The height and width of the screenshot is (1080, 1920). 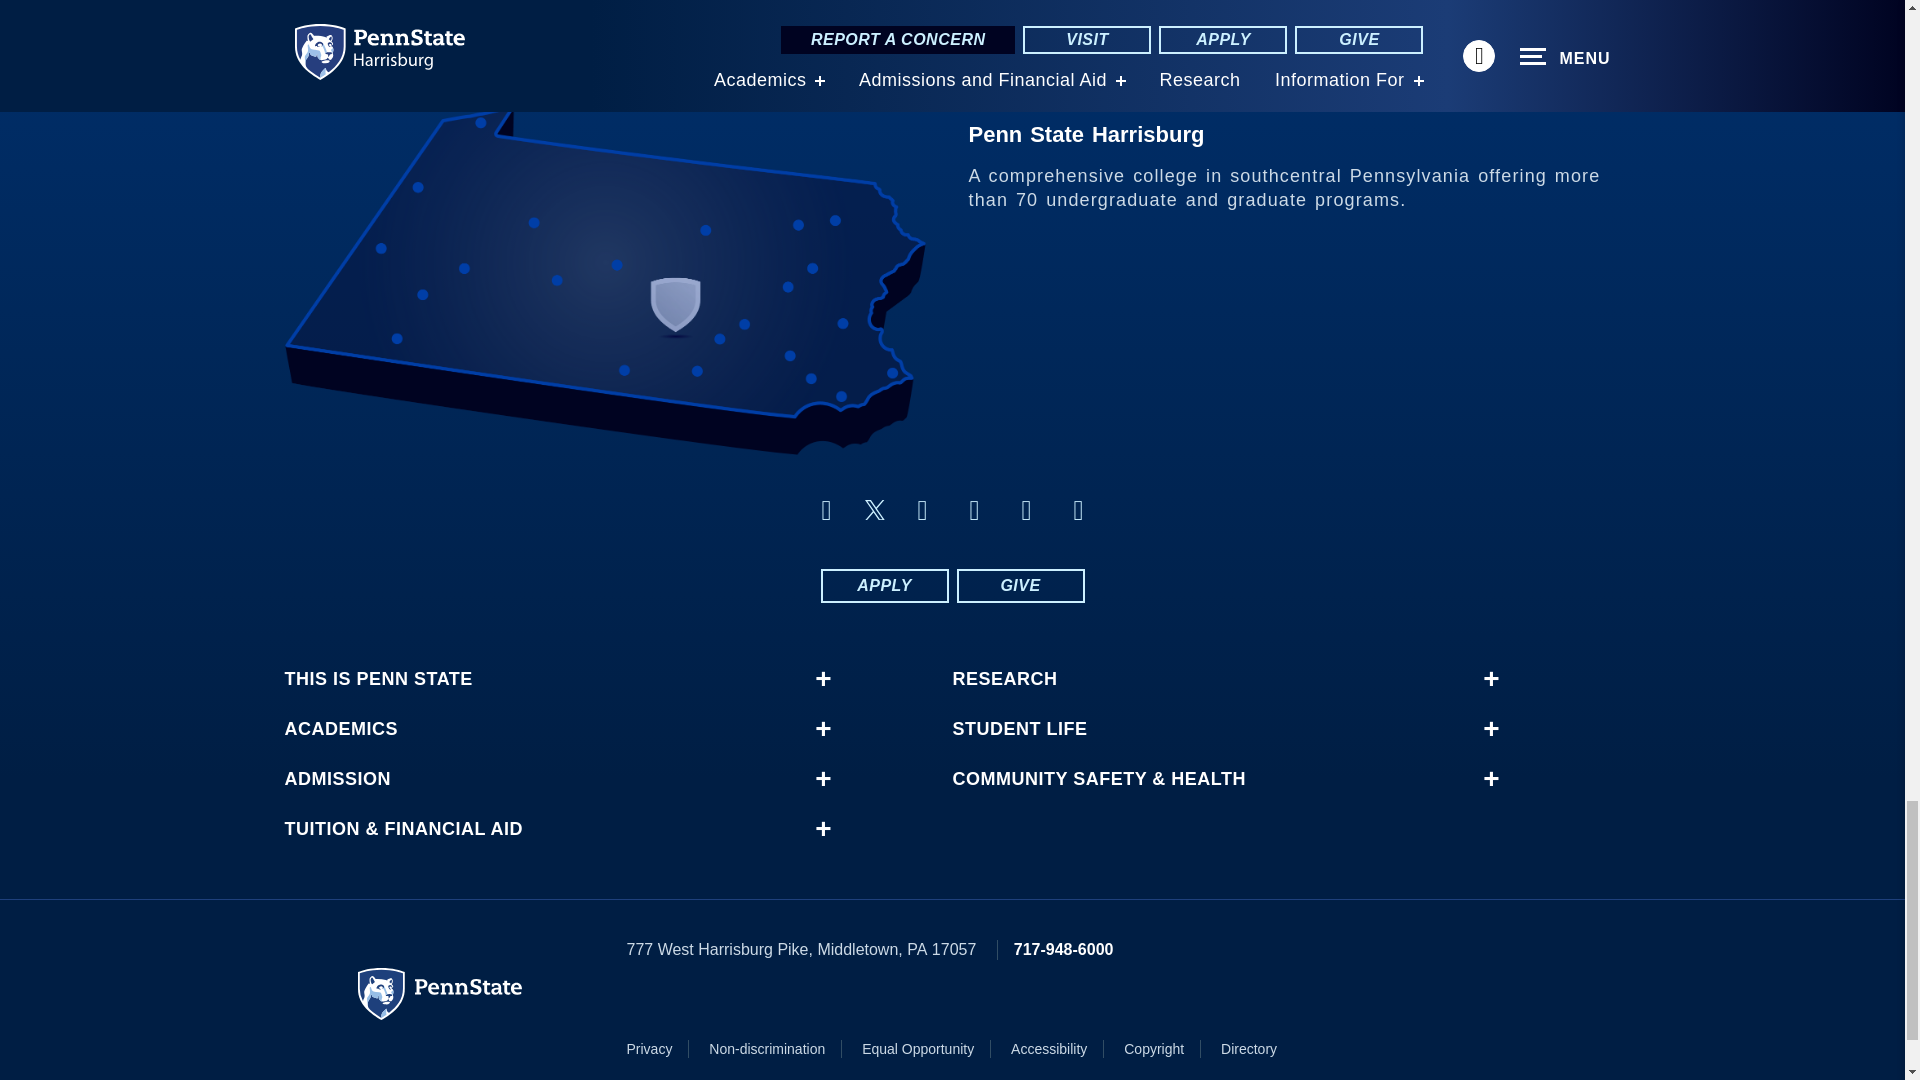 What do you see at coordinates (826, 510) in the screenshot?
I see `facebook` at bounding box center [826, 510].